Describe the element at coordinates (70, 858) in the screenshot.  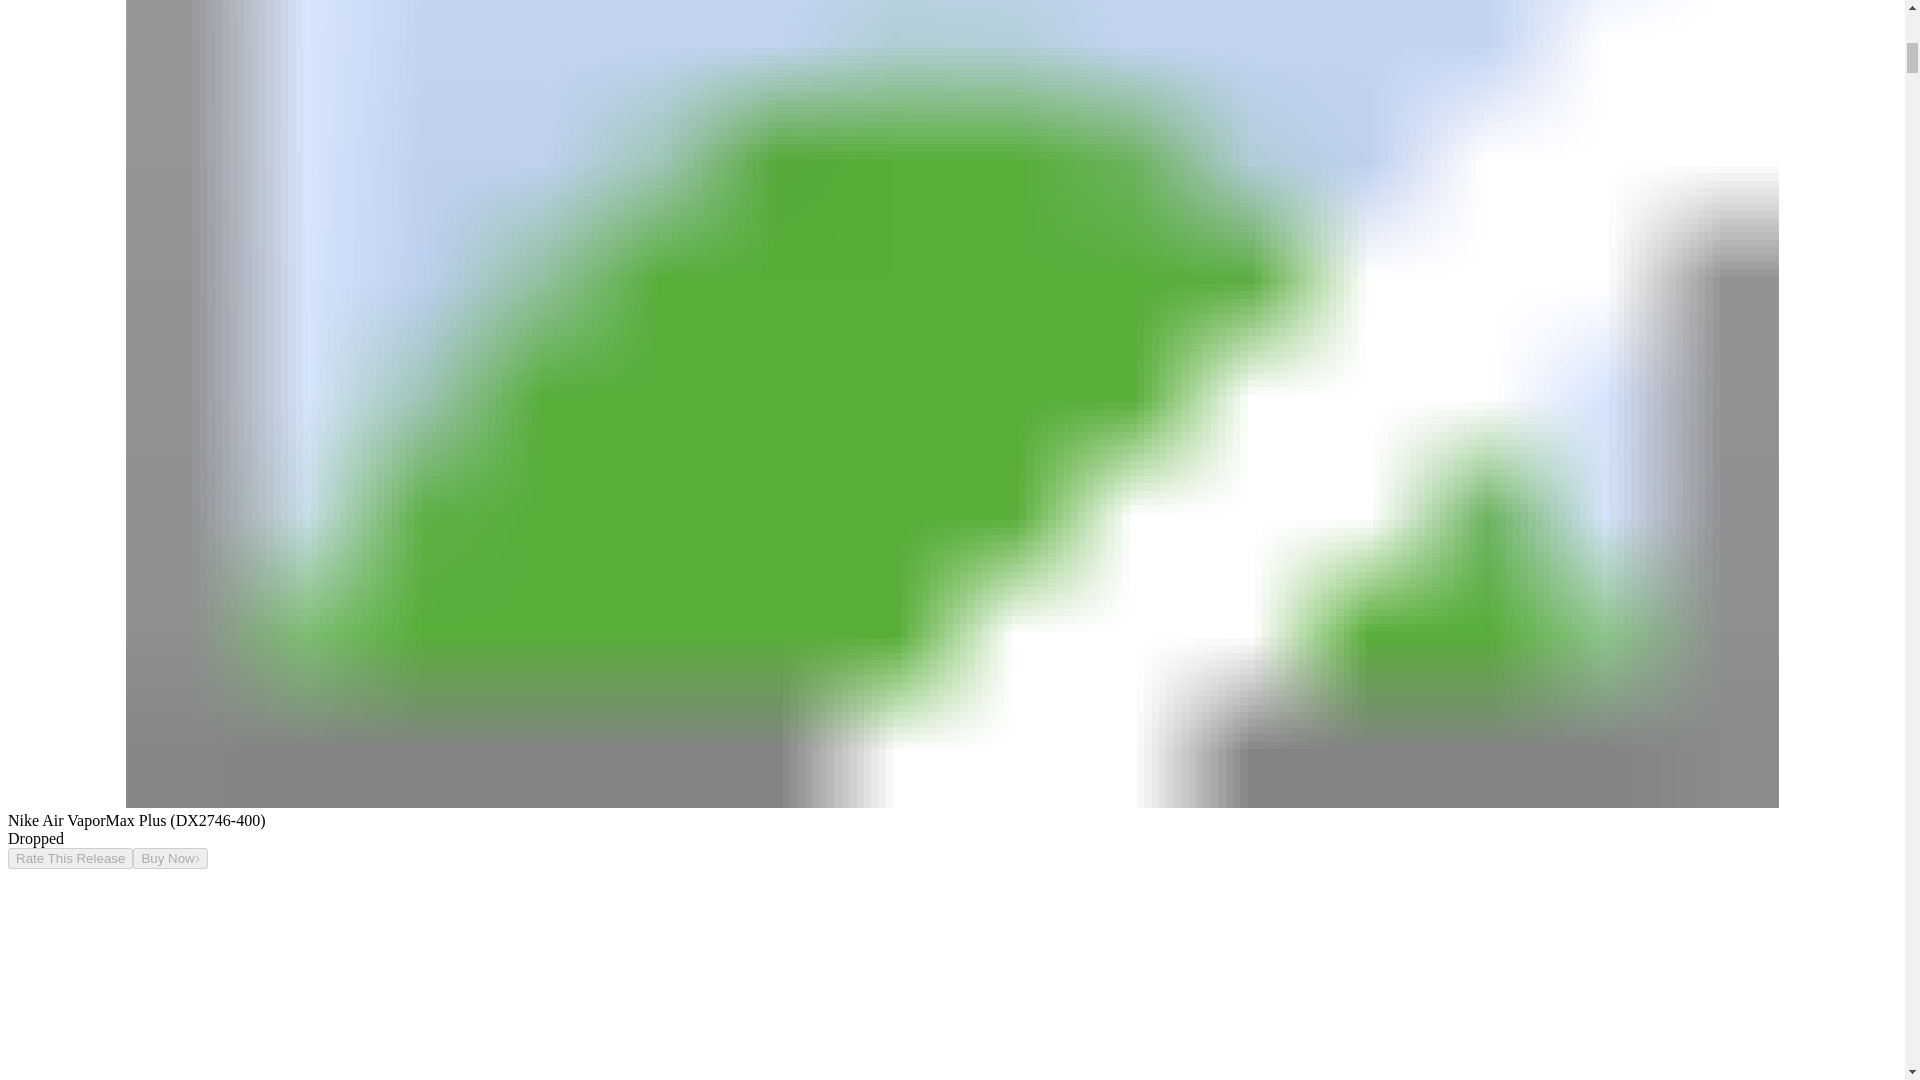
I see `Rate This Release` at that location.